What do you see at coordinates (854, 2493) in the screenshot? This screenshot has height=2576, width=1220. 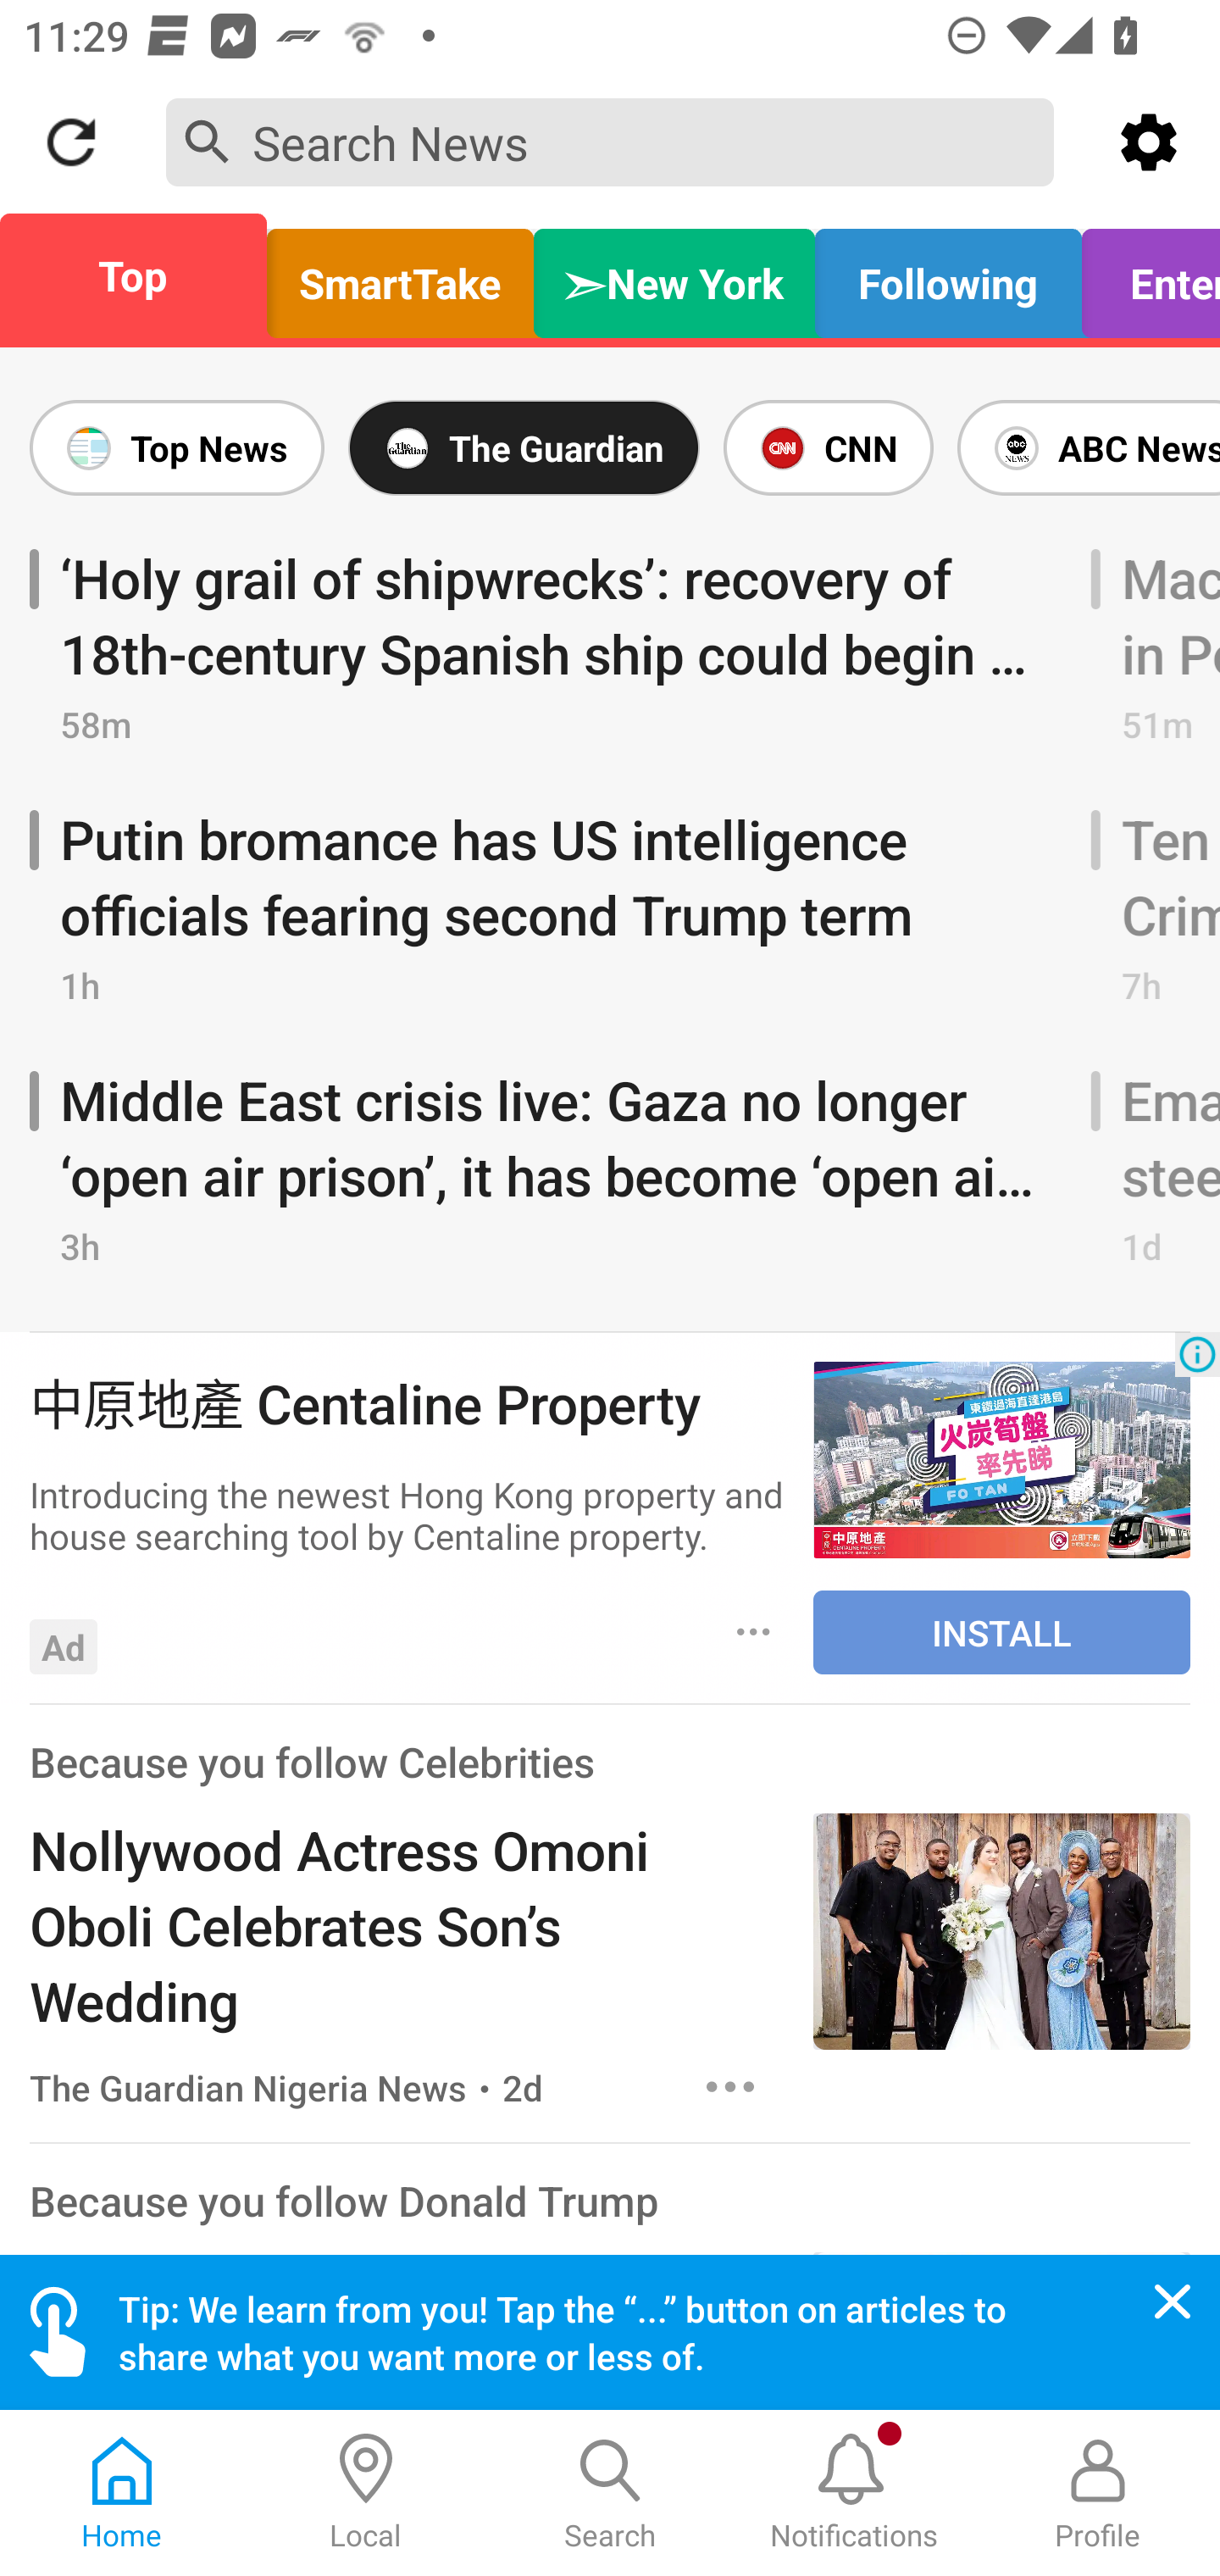 I see `Notifications, New notification Notifications` at bounding box center [854, 2493].